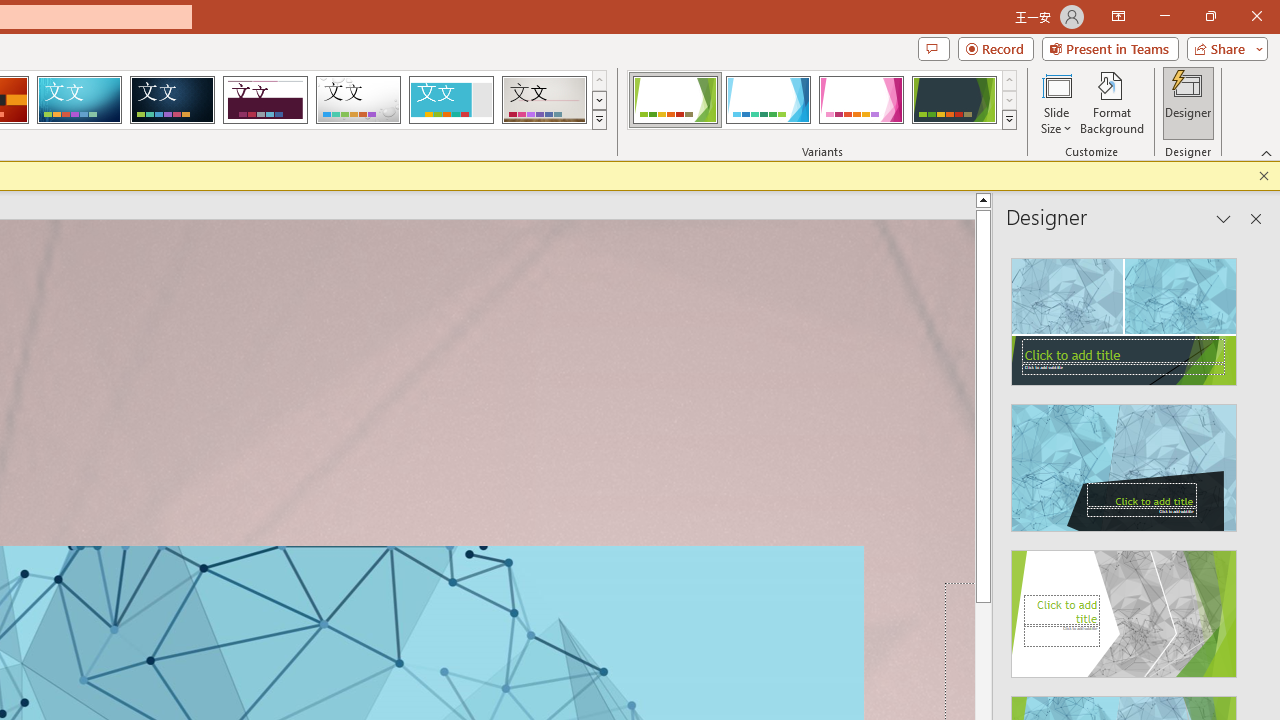  What do you see at coordinates (1056, 102) in the screenshot?
I see `Slide Size` at bounding box center [1056, 102].